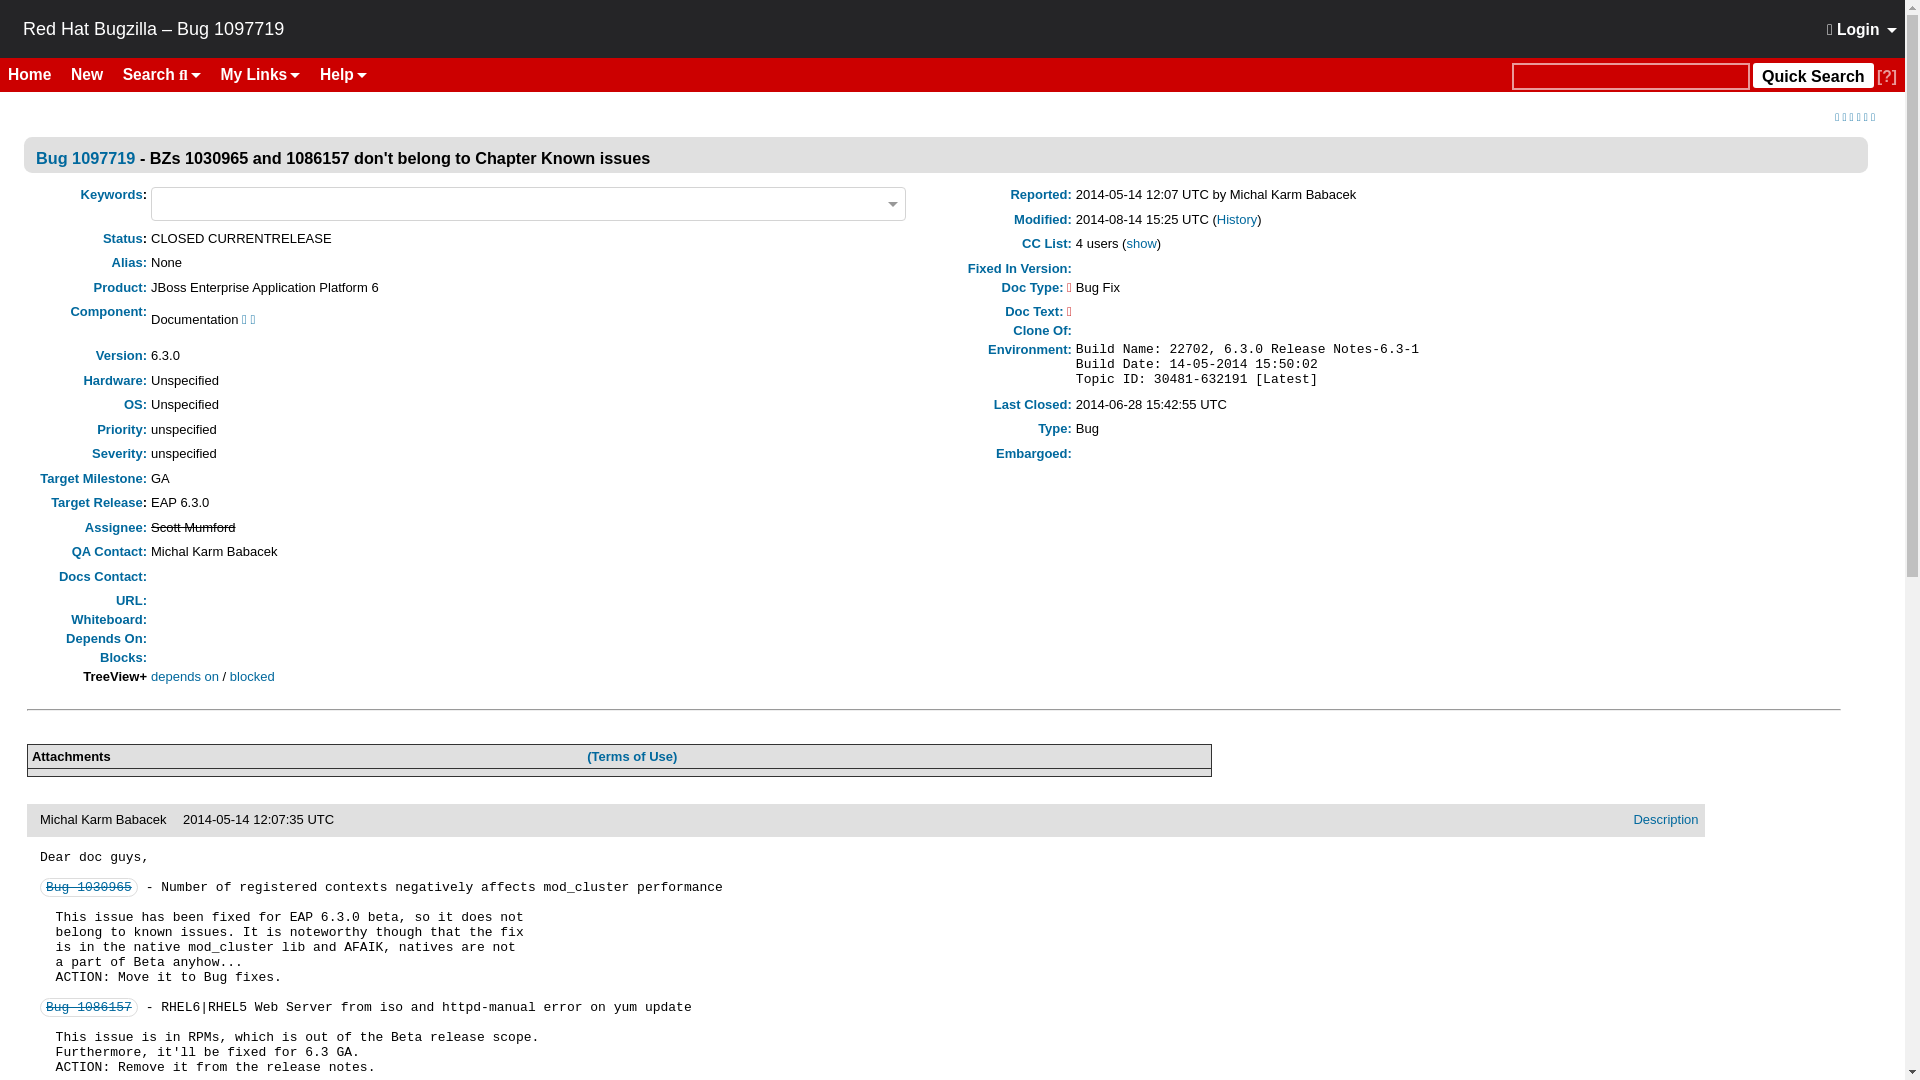 The height and width of the screenshot is (1080, 1920). What do you see at coordinates (261, 74) in the screenshot?
I see `My Links` at bounding box center [261, 74].